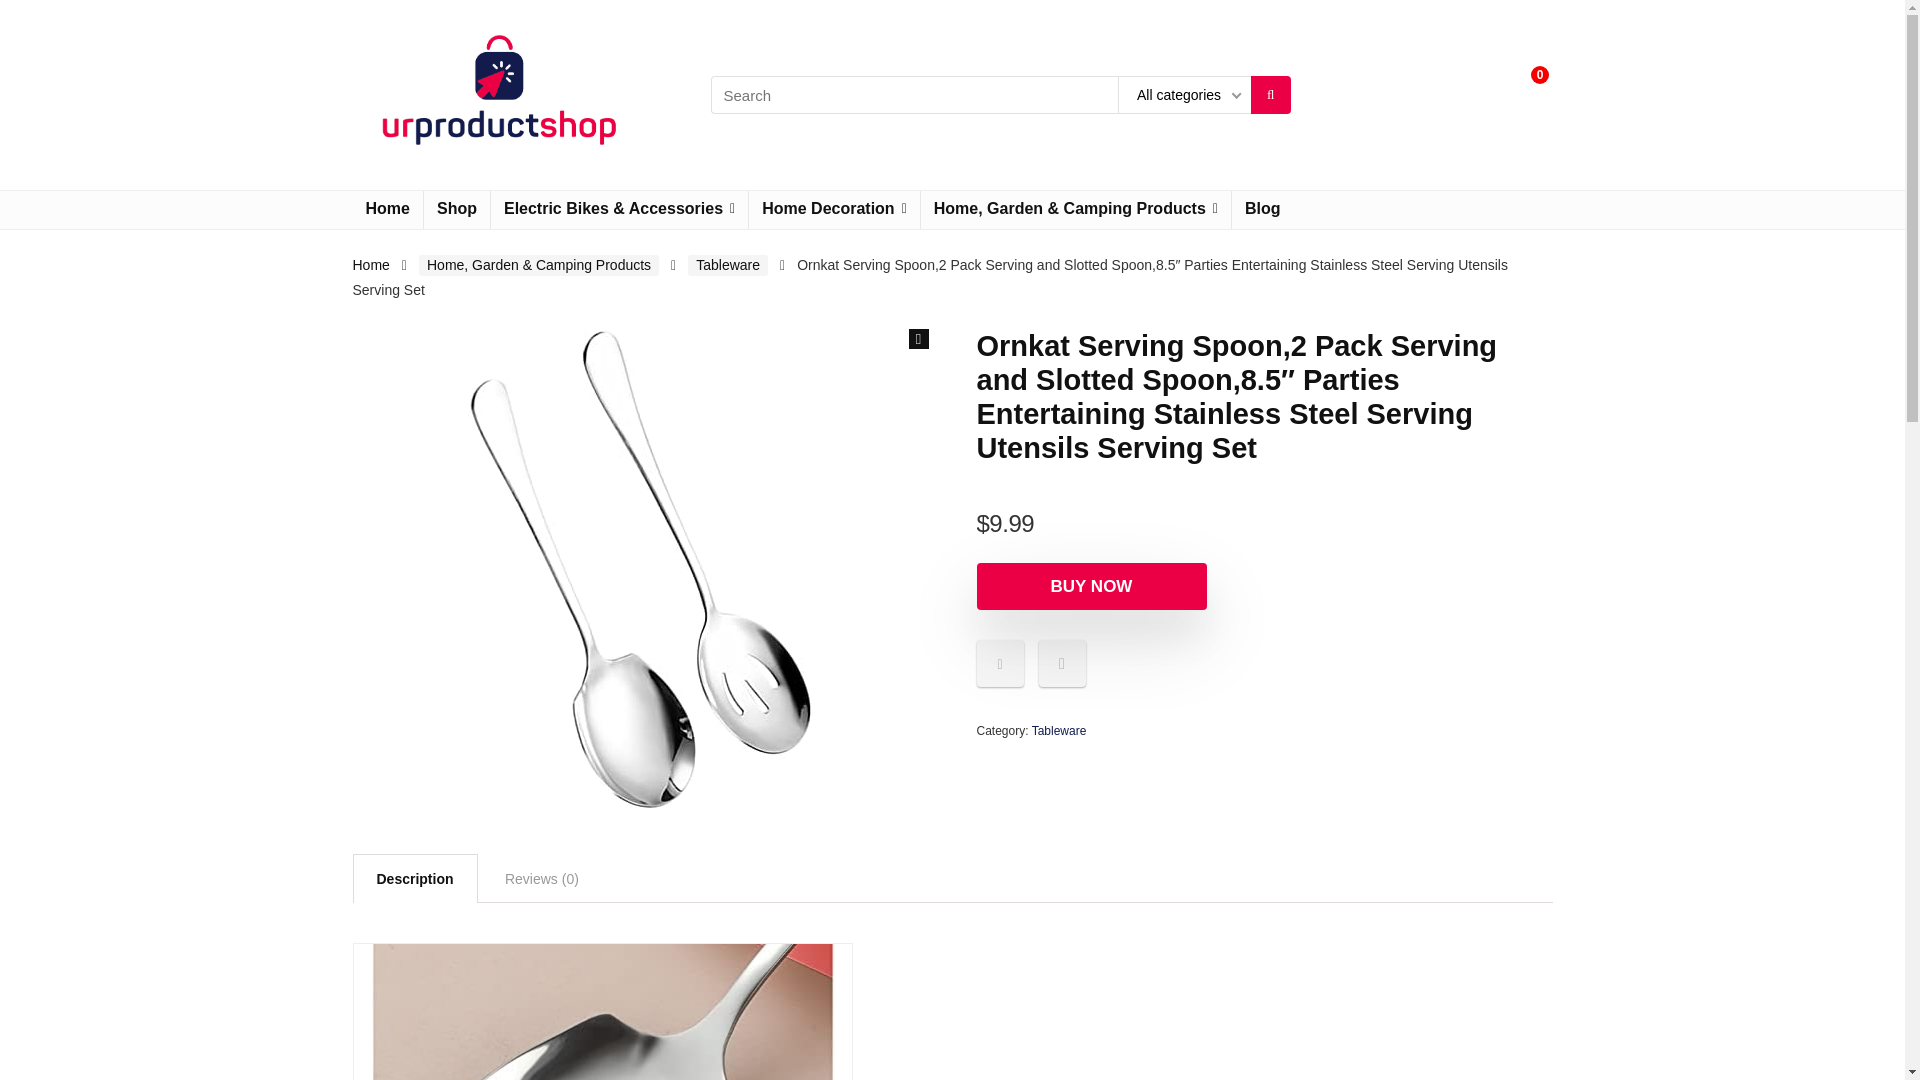  What do you see at coordinates (834, 210) in the screenshot?
I see `Home Decoration` at bounding box center [834, 210].